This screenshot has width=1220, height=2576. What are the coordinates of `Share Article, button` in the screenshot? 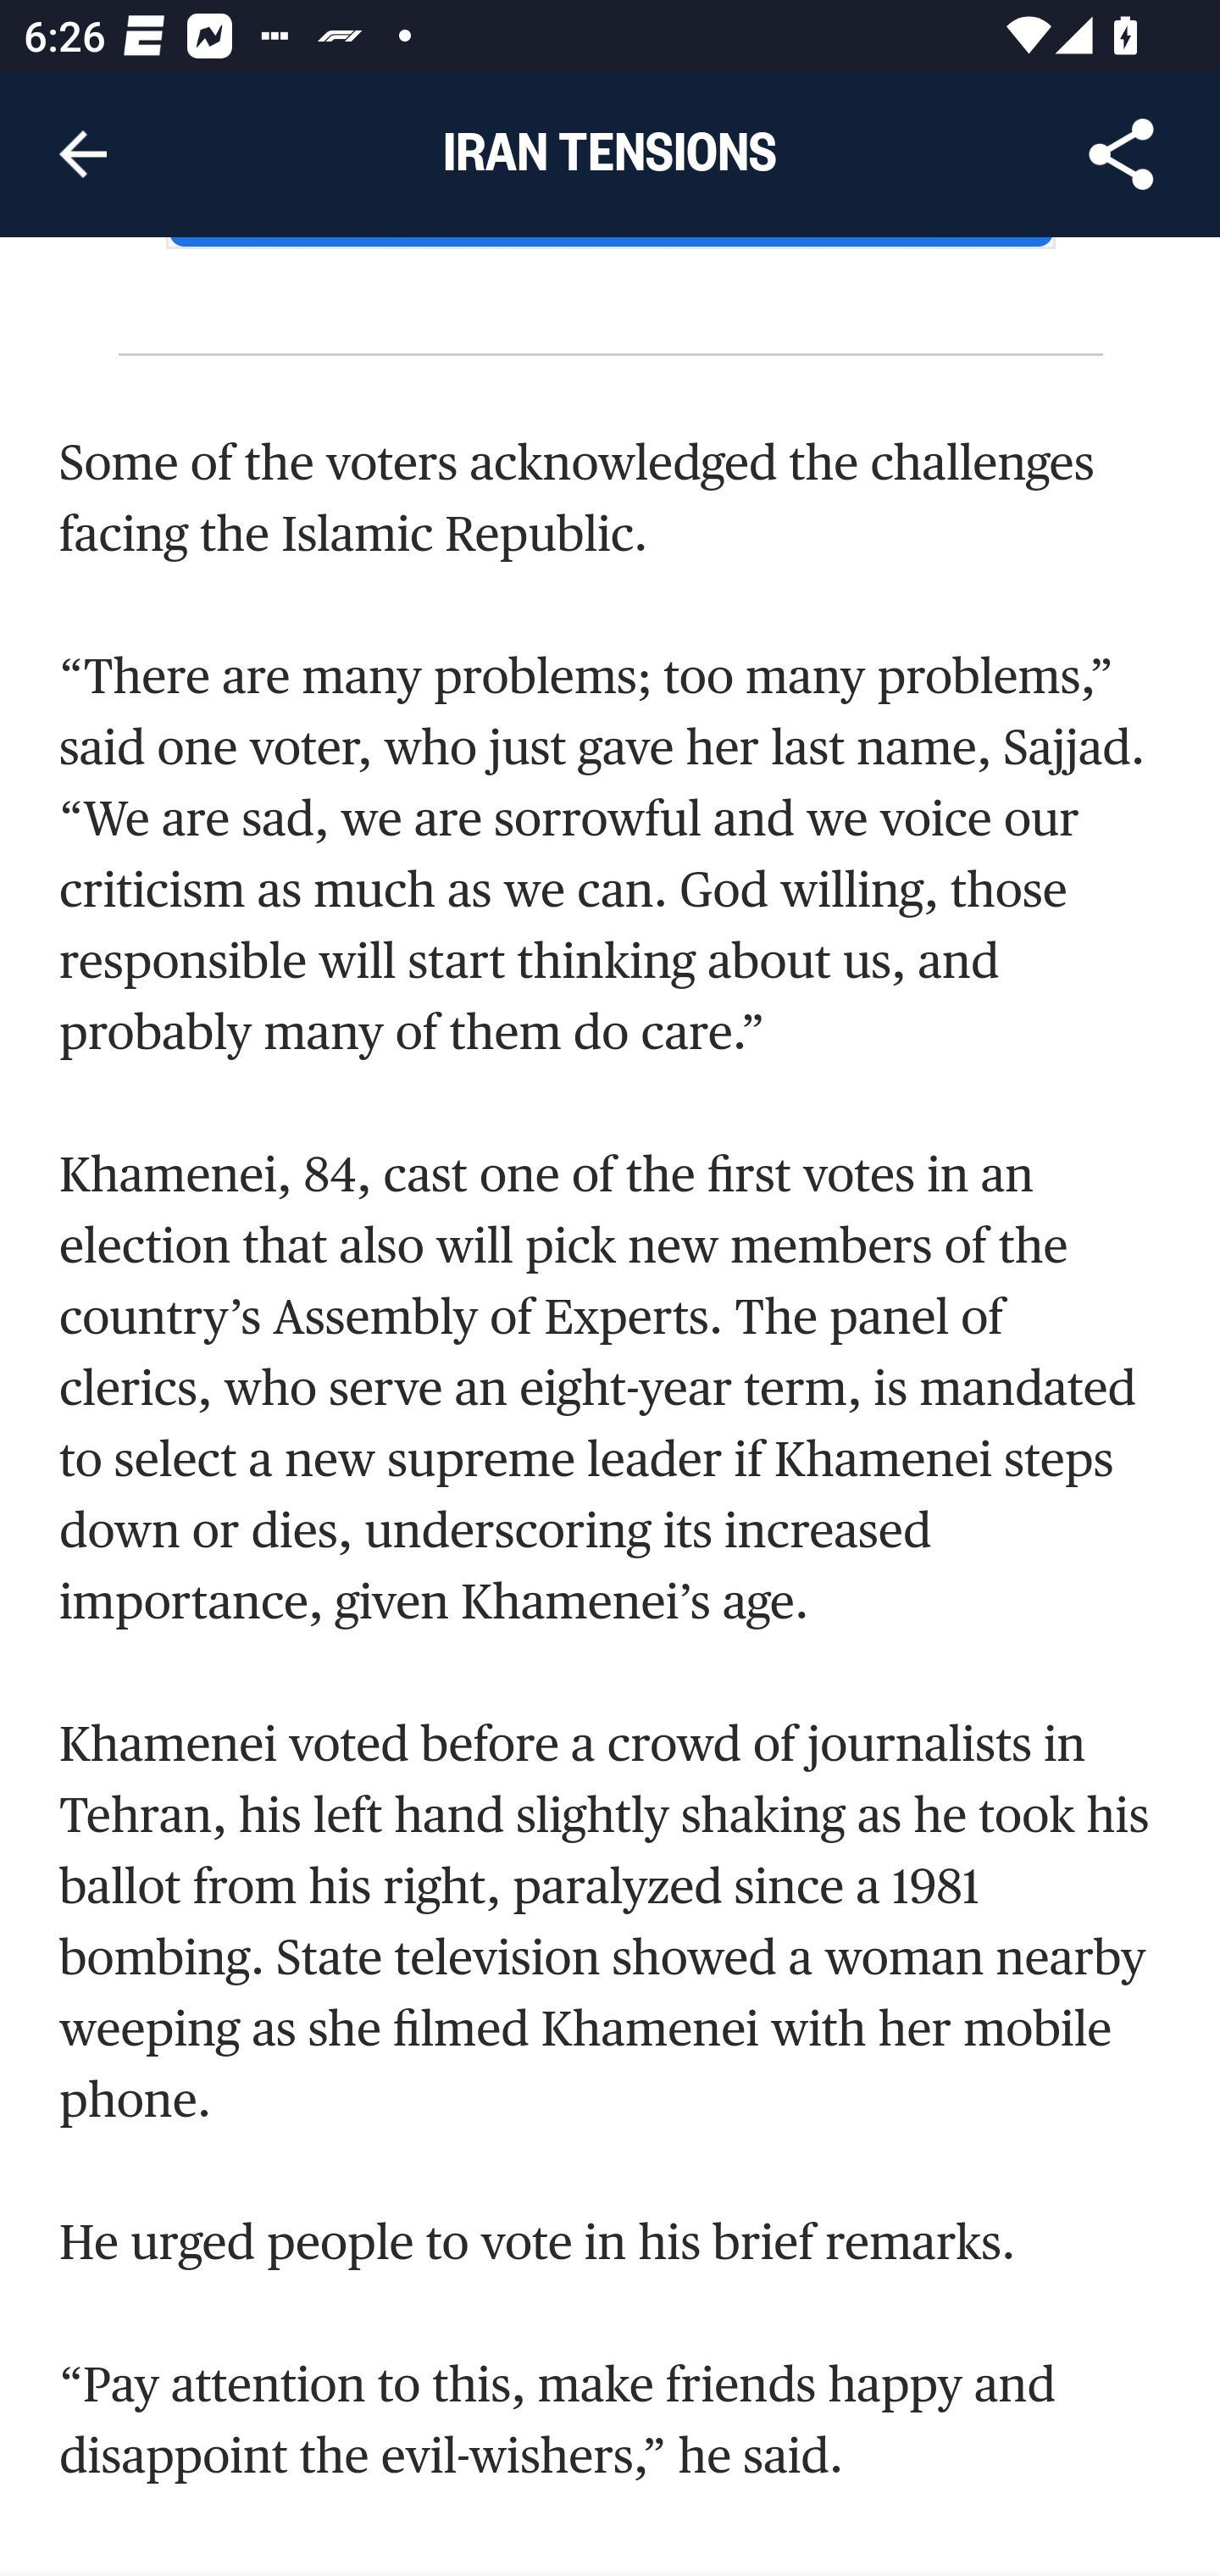 It's located at (1122, 154).